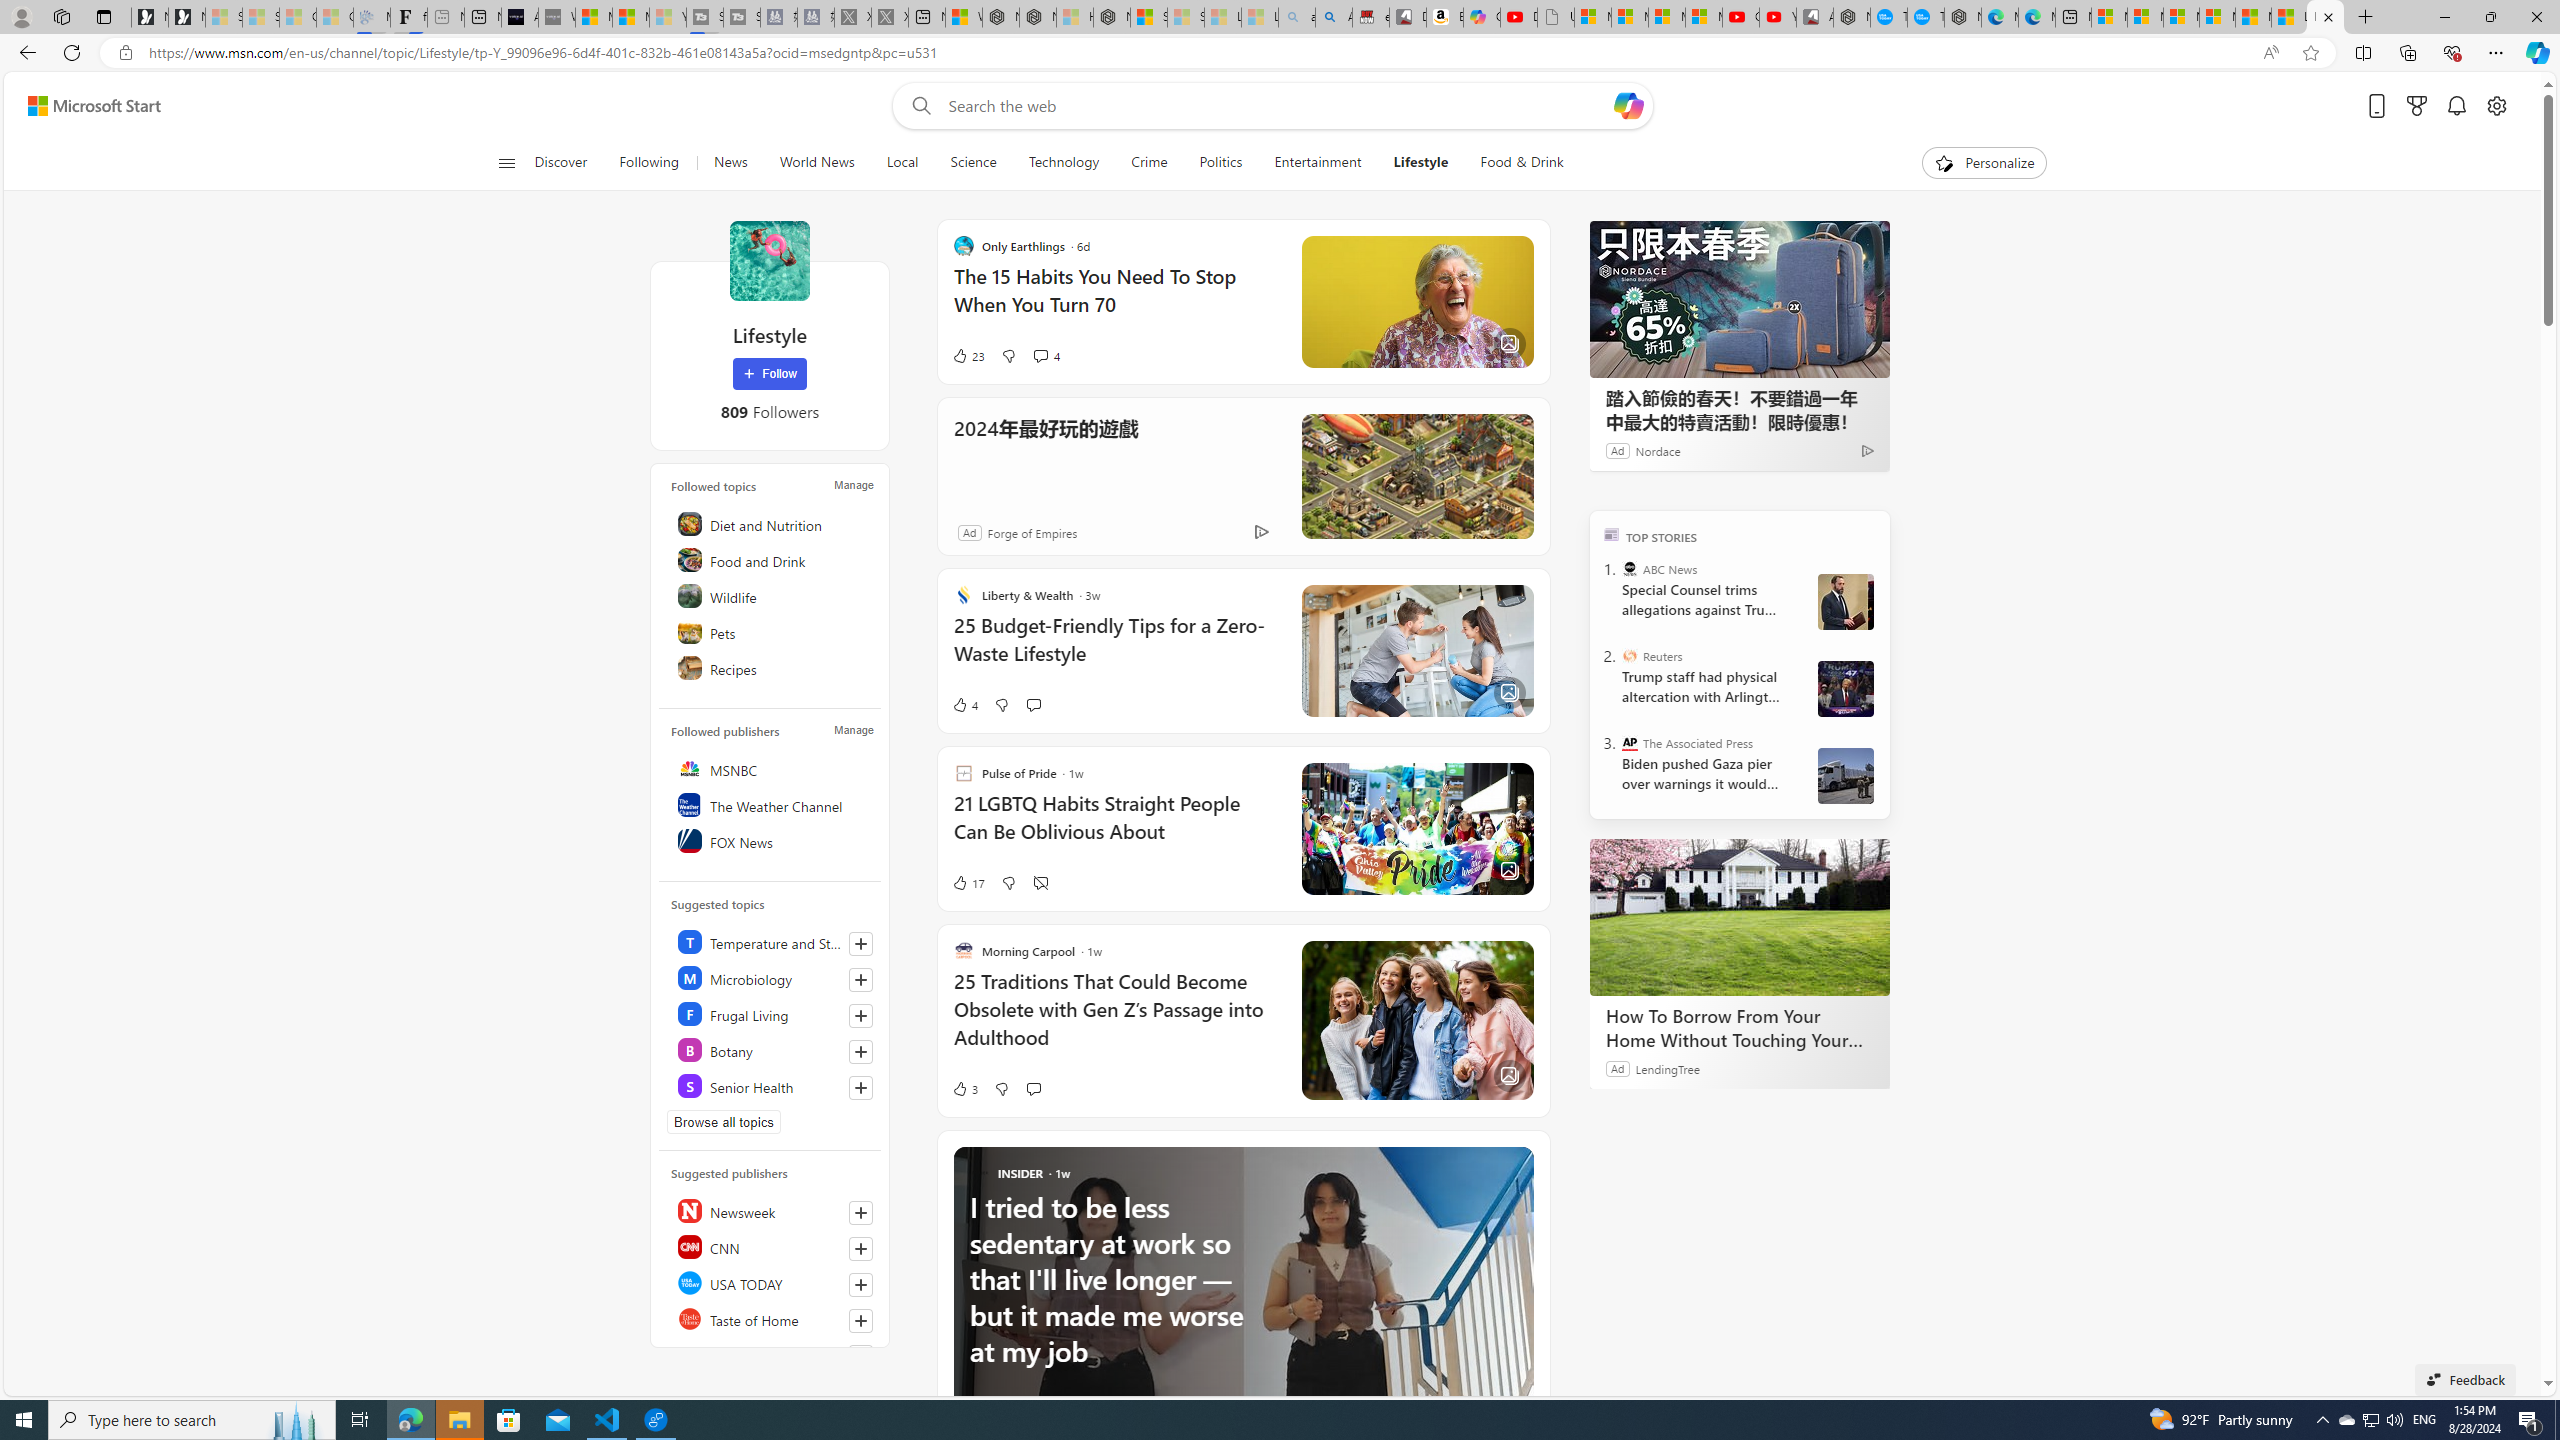 Image resolution: width=2560 pixels, height=1440 pixels. I want to click on Science, so click(974, 163).